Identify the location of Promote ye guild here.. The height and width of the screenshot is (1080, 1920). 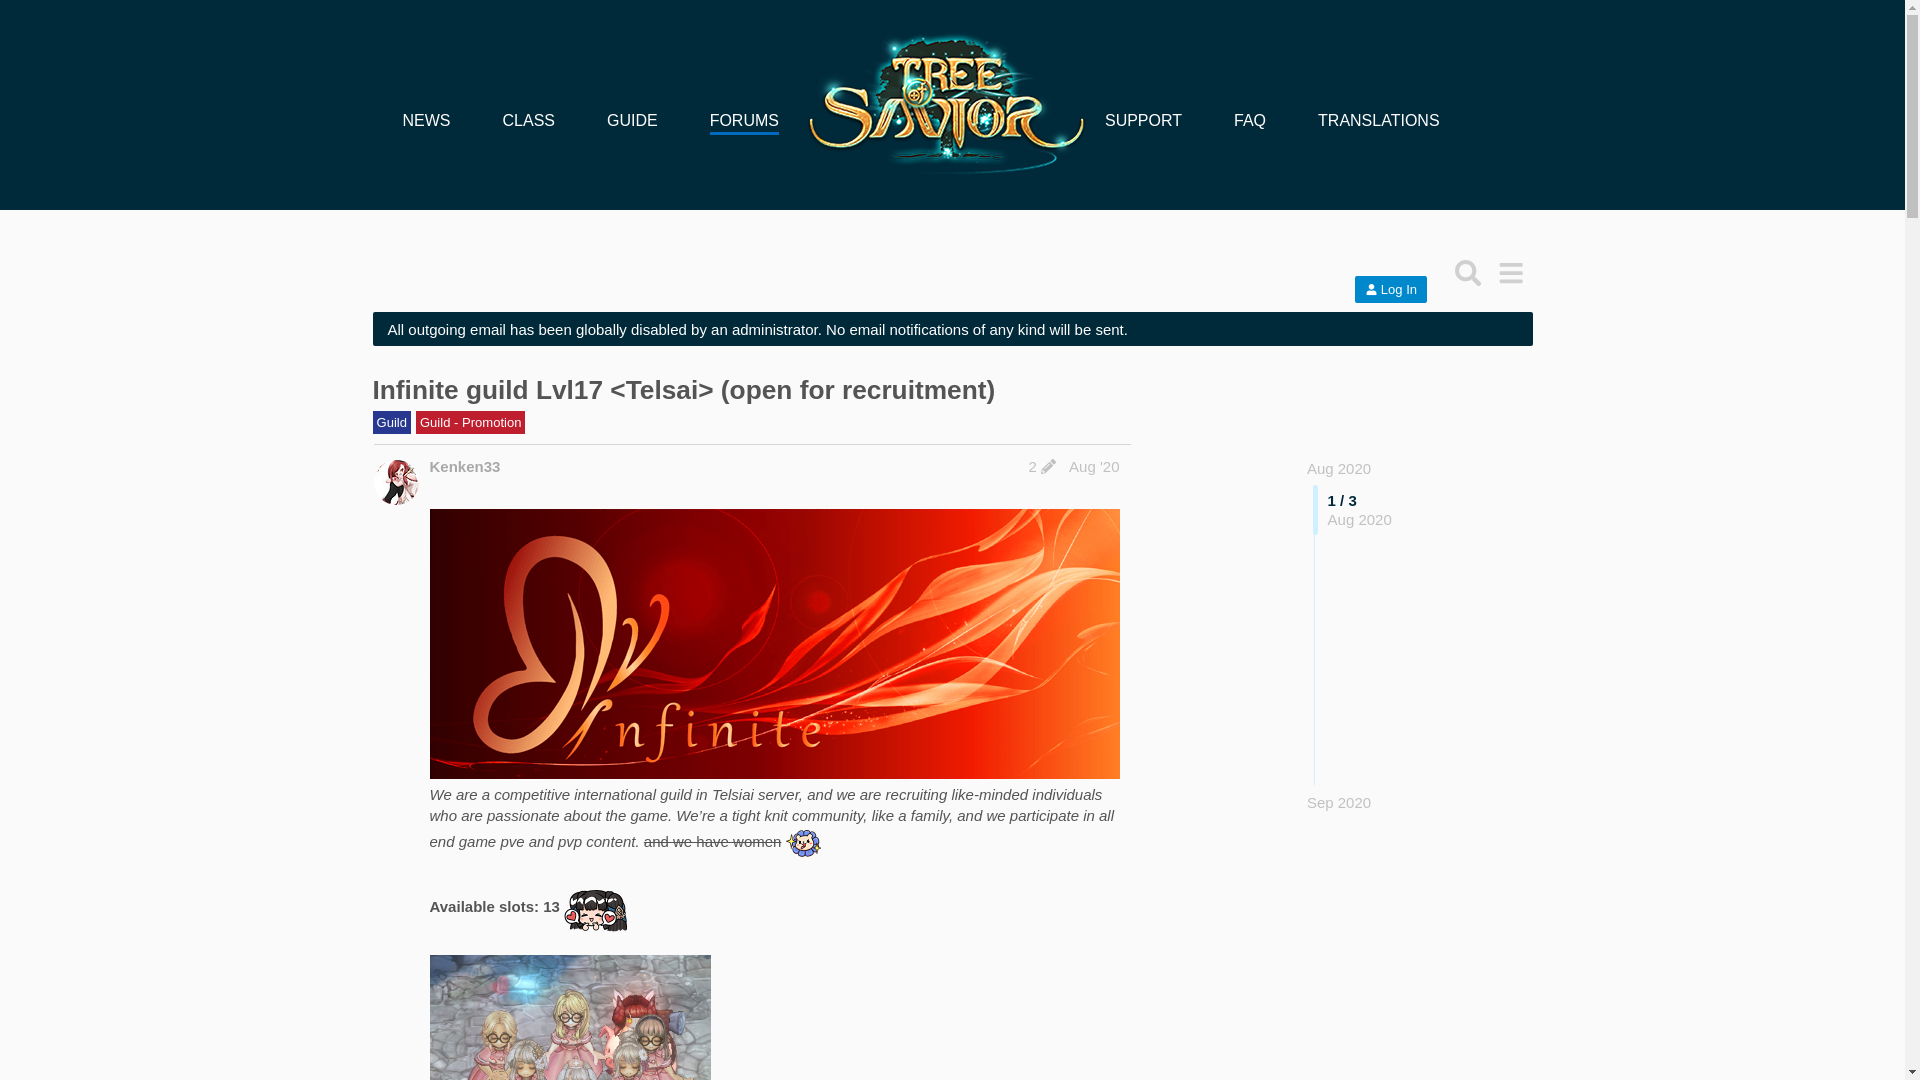
(471, 422).